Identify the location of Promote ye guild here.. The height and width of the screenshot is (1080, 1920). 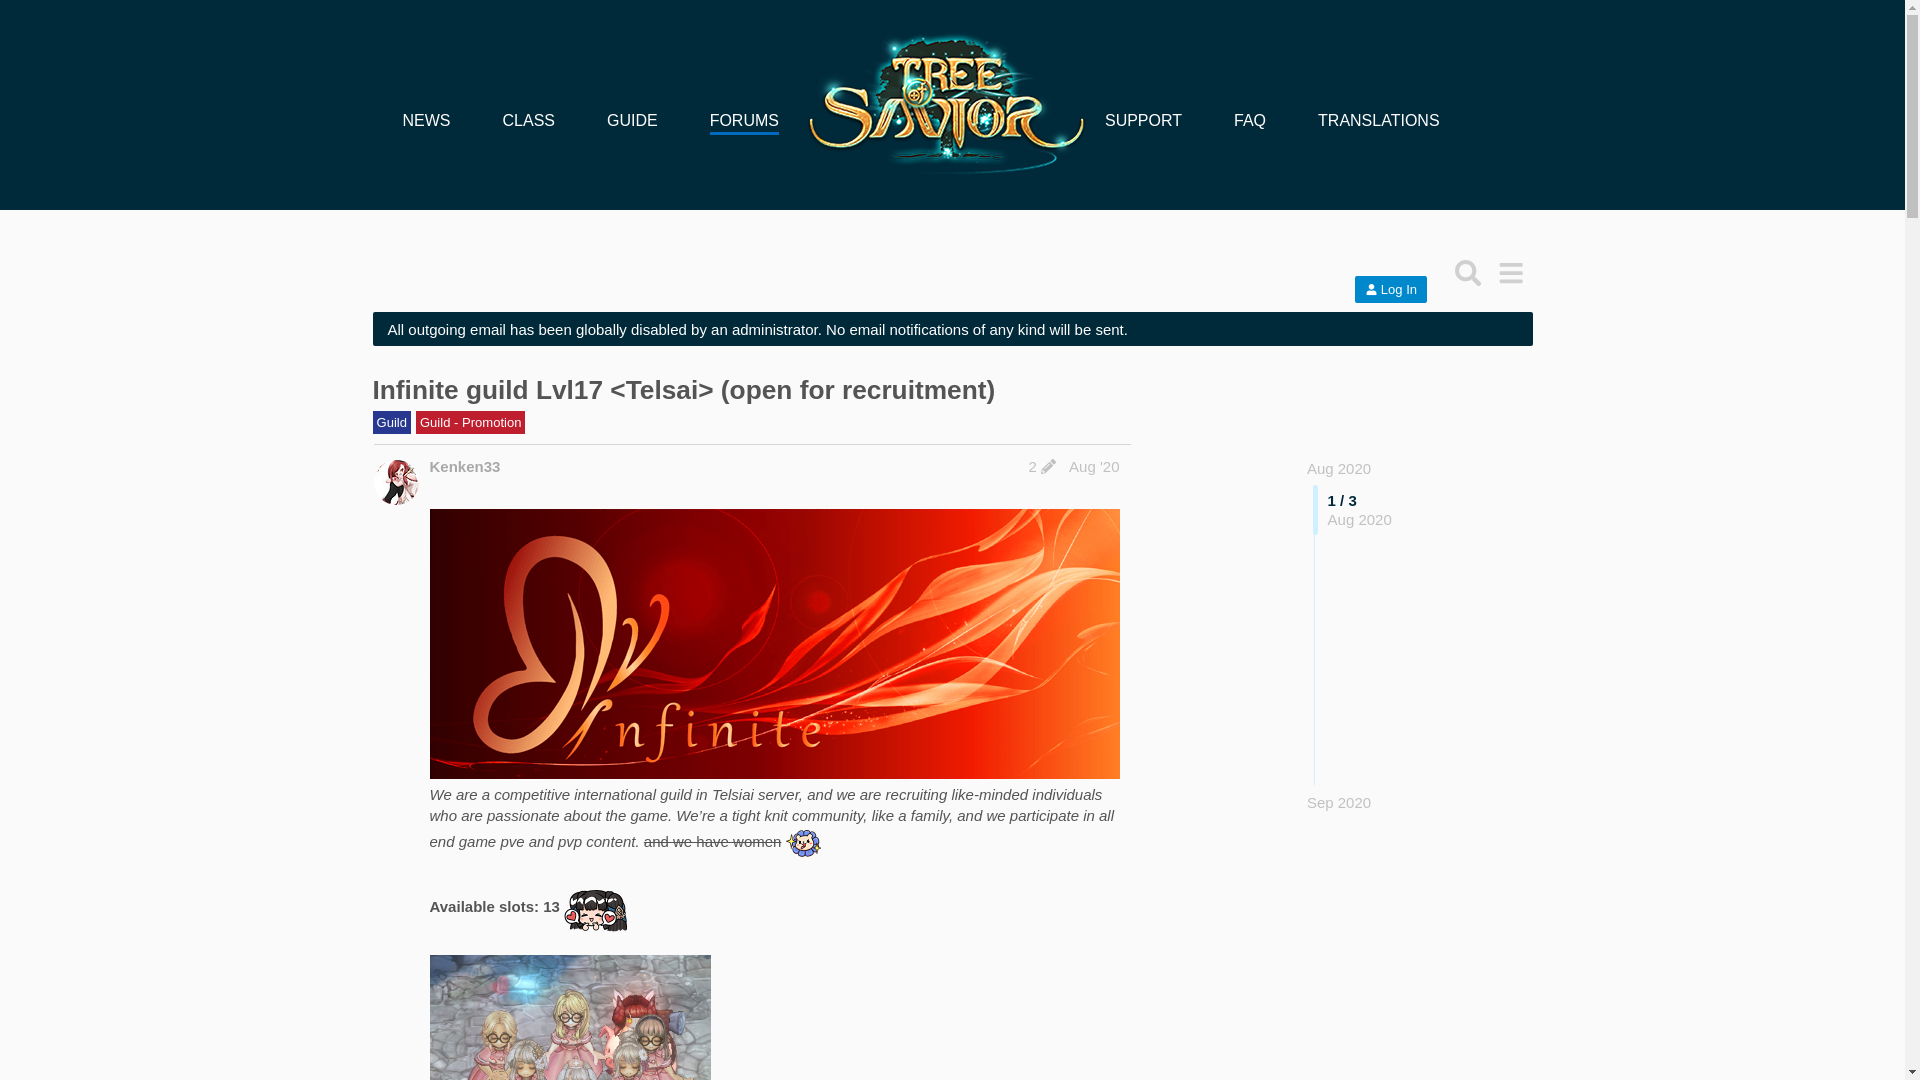
(471, 422).